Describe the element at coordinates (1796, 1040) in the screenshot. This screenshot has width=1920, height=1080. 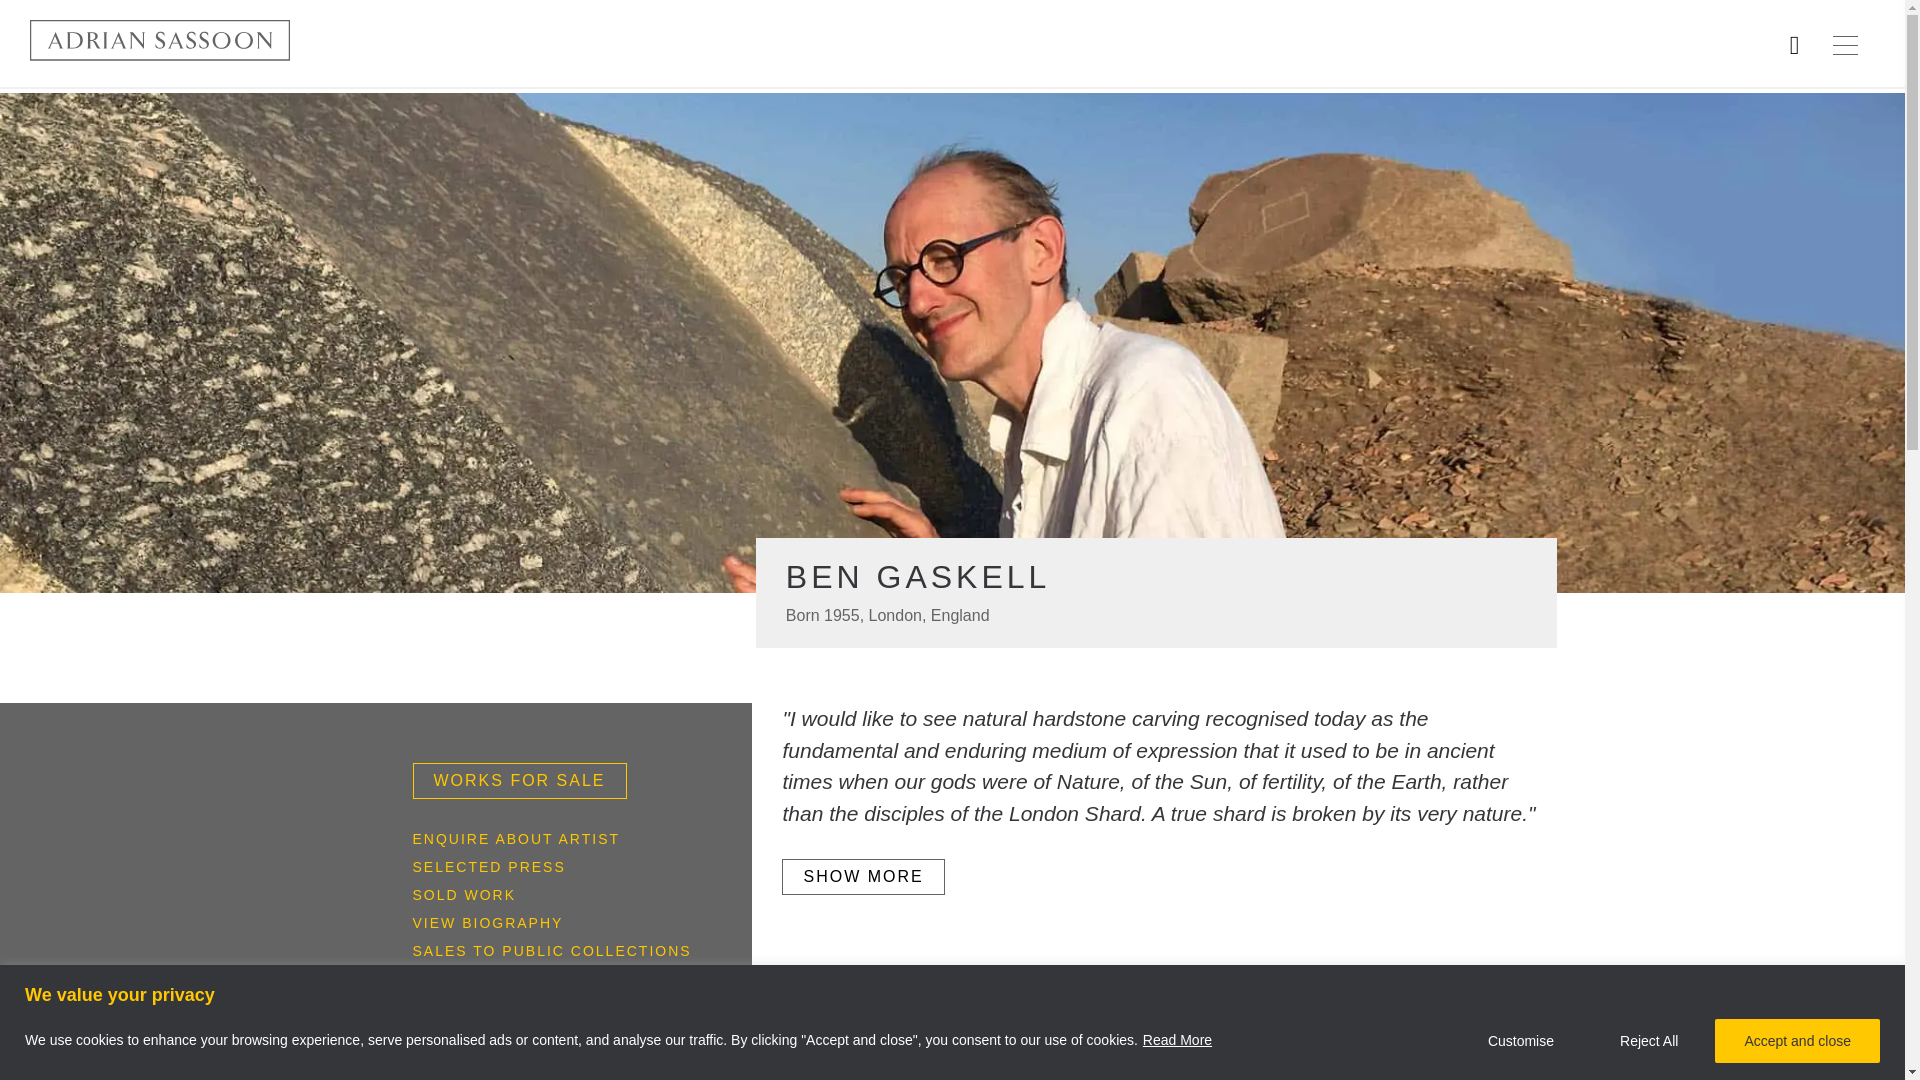
I see `Accept and close` at that location.